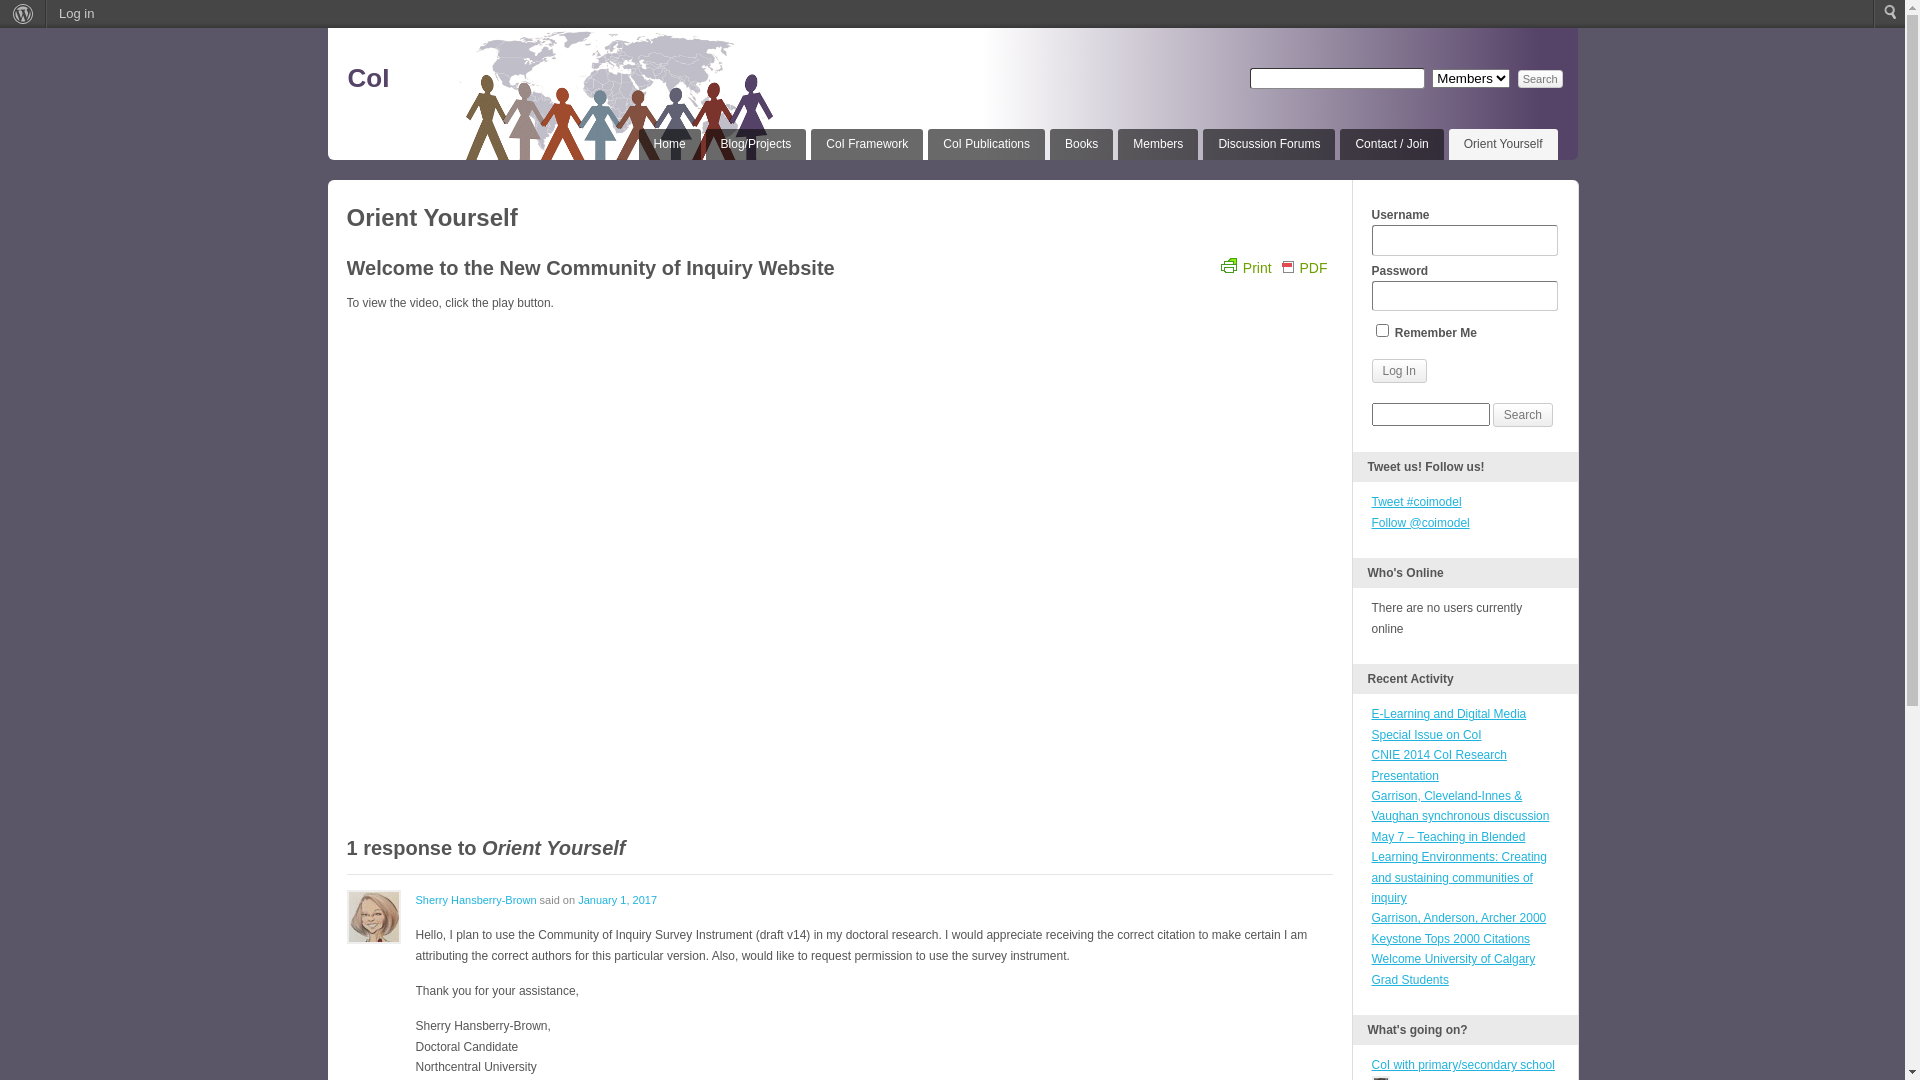 This screenshot has height=1080, width=1920. What do you see at coordinates (1417, 502) in the screenshot?
I see `Tweet #coimodel` at bounding box center [1417, 502].